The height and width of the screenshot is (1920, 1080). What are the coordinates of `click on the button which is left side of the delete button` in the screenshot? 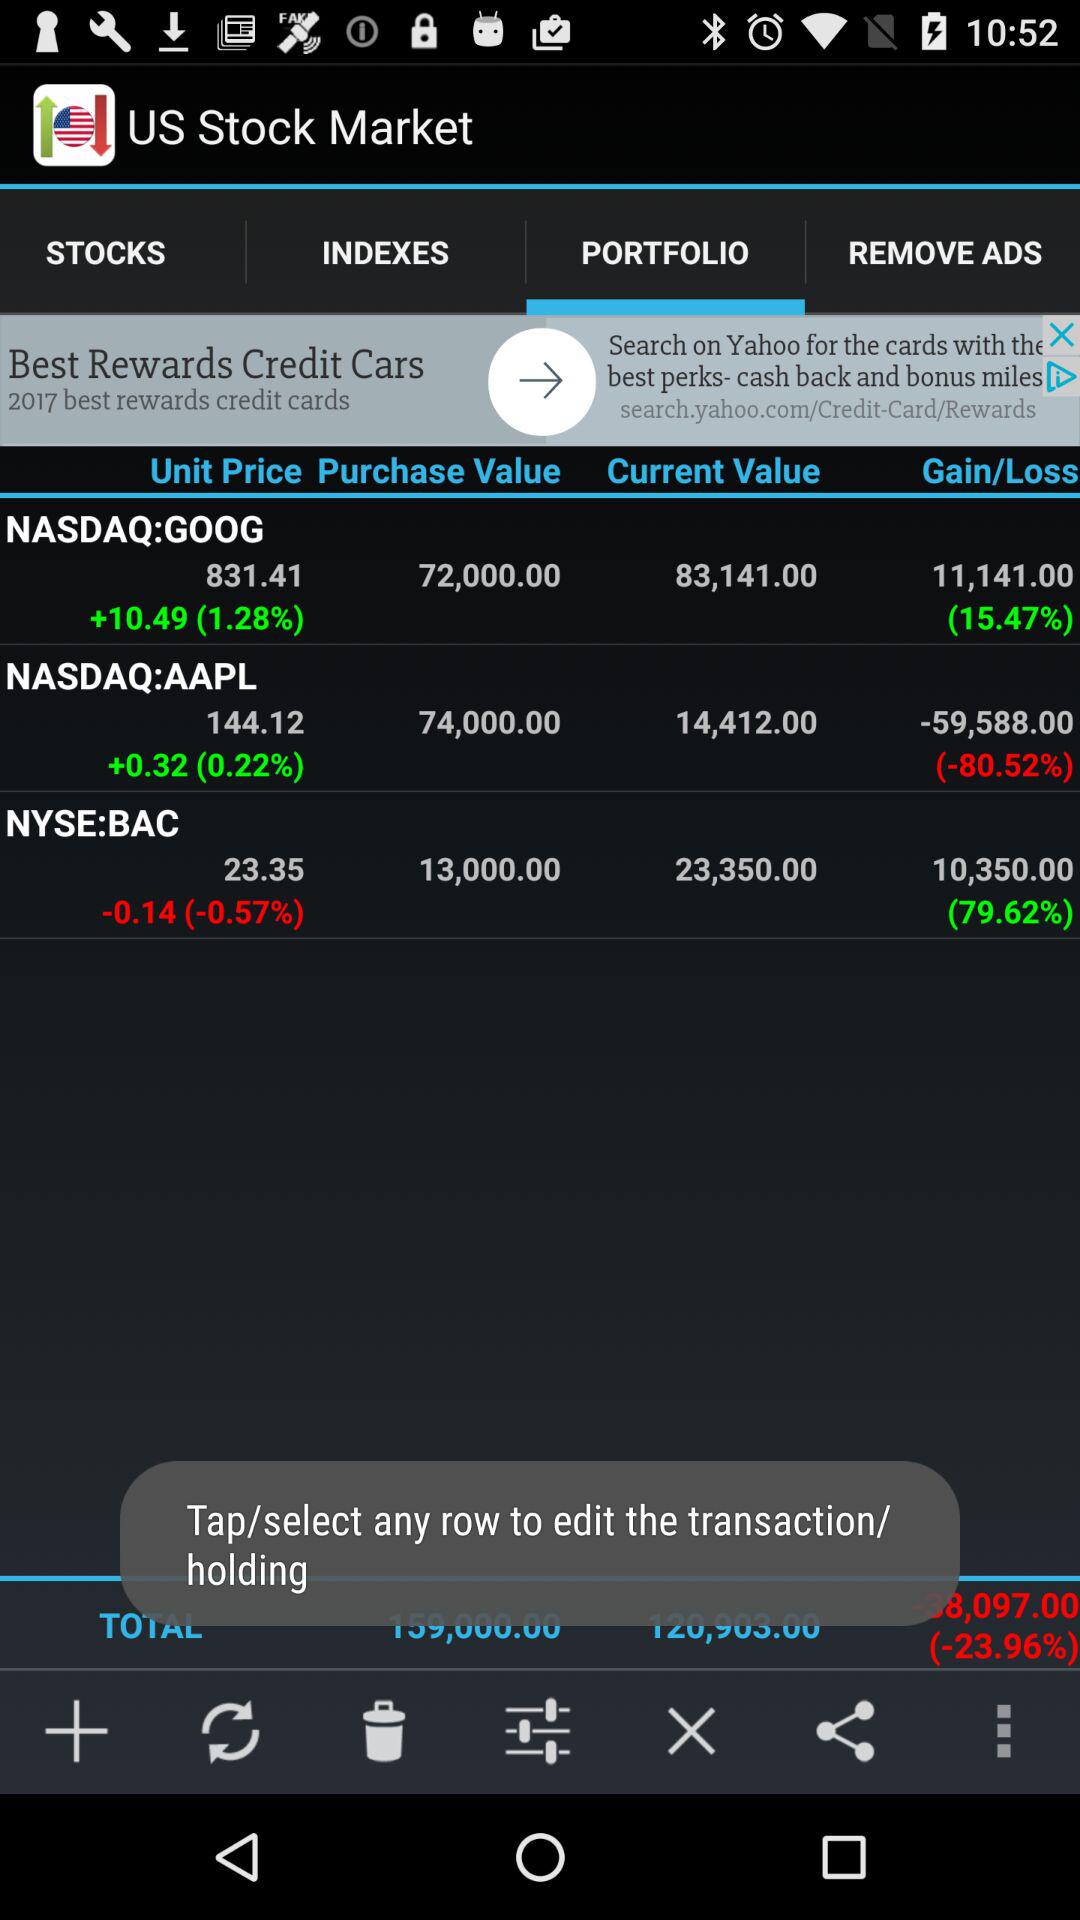 It's located at (230, 1730).